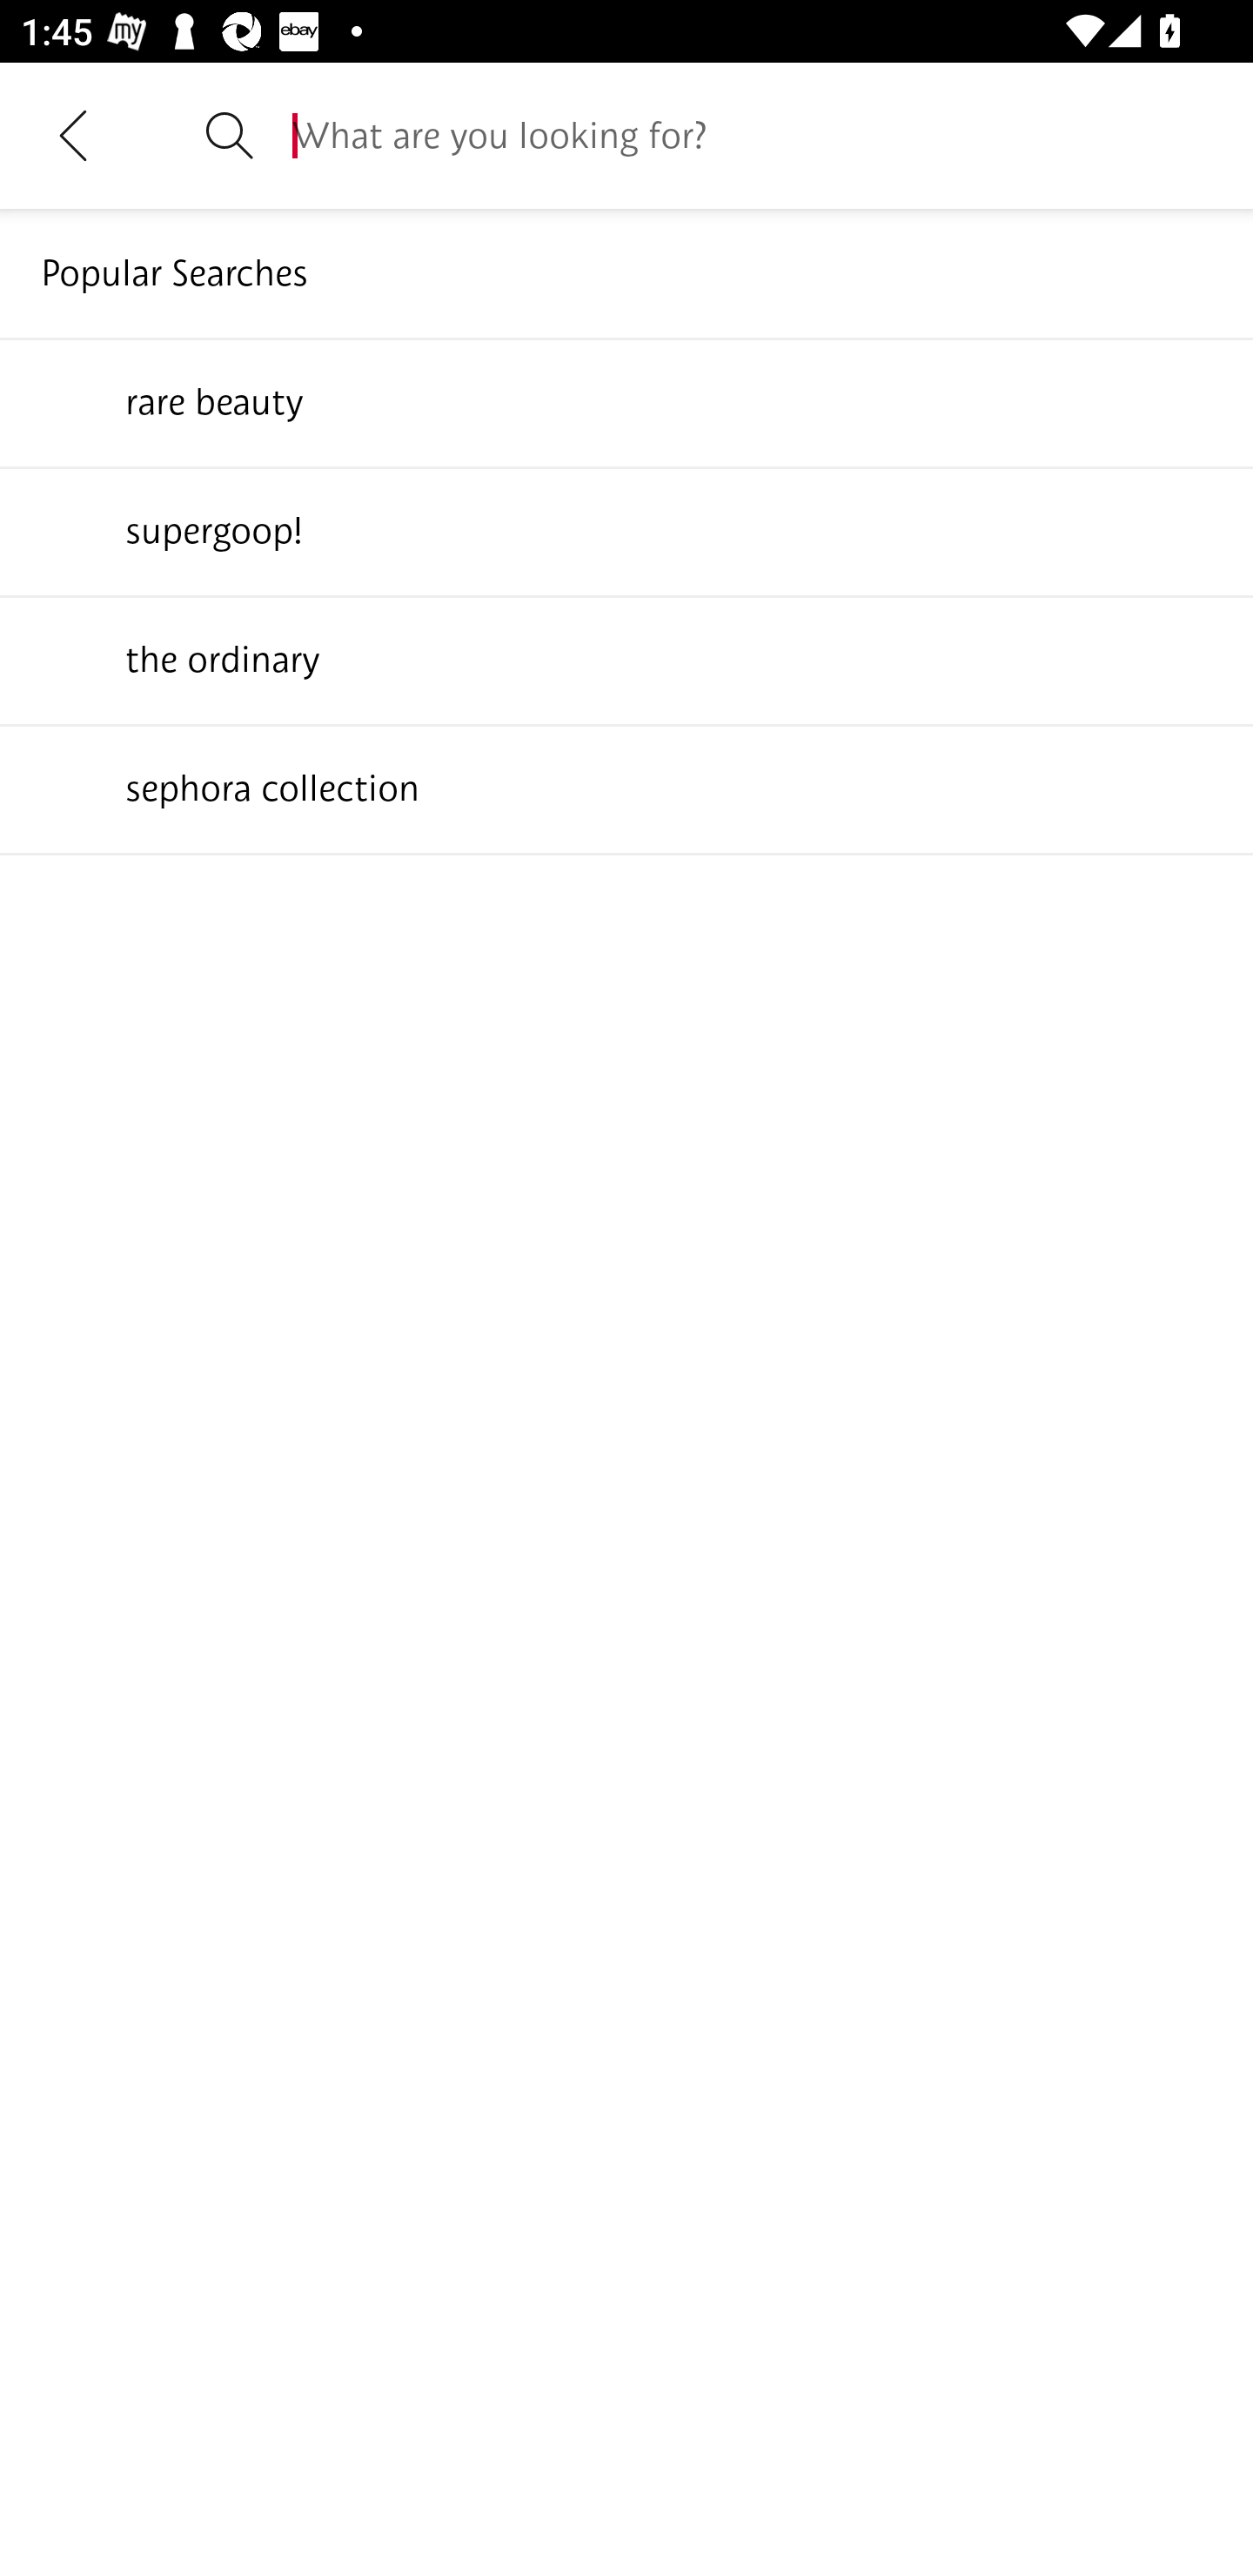 The height and width of the screenshot is (2576, 1253). I want to click on Navigate up, so click(73, 135).